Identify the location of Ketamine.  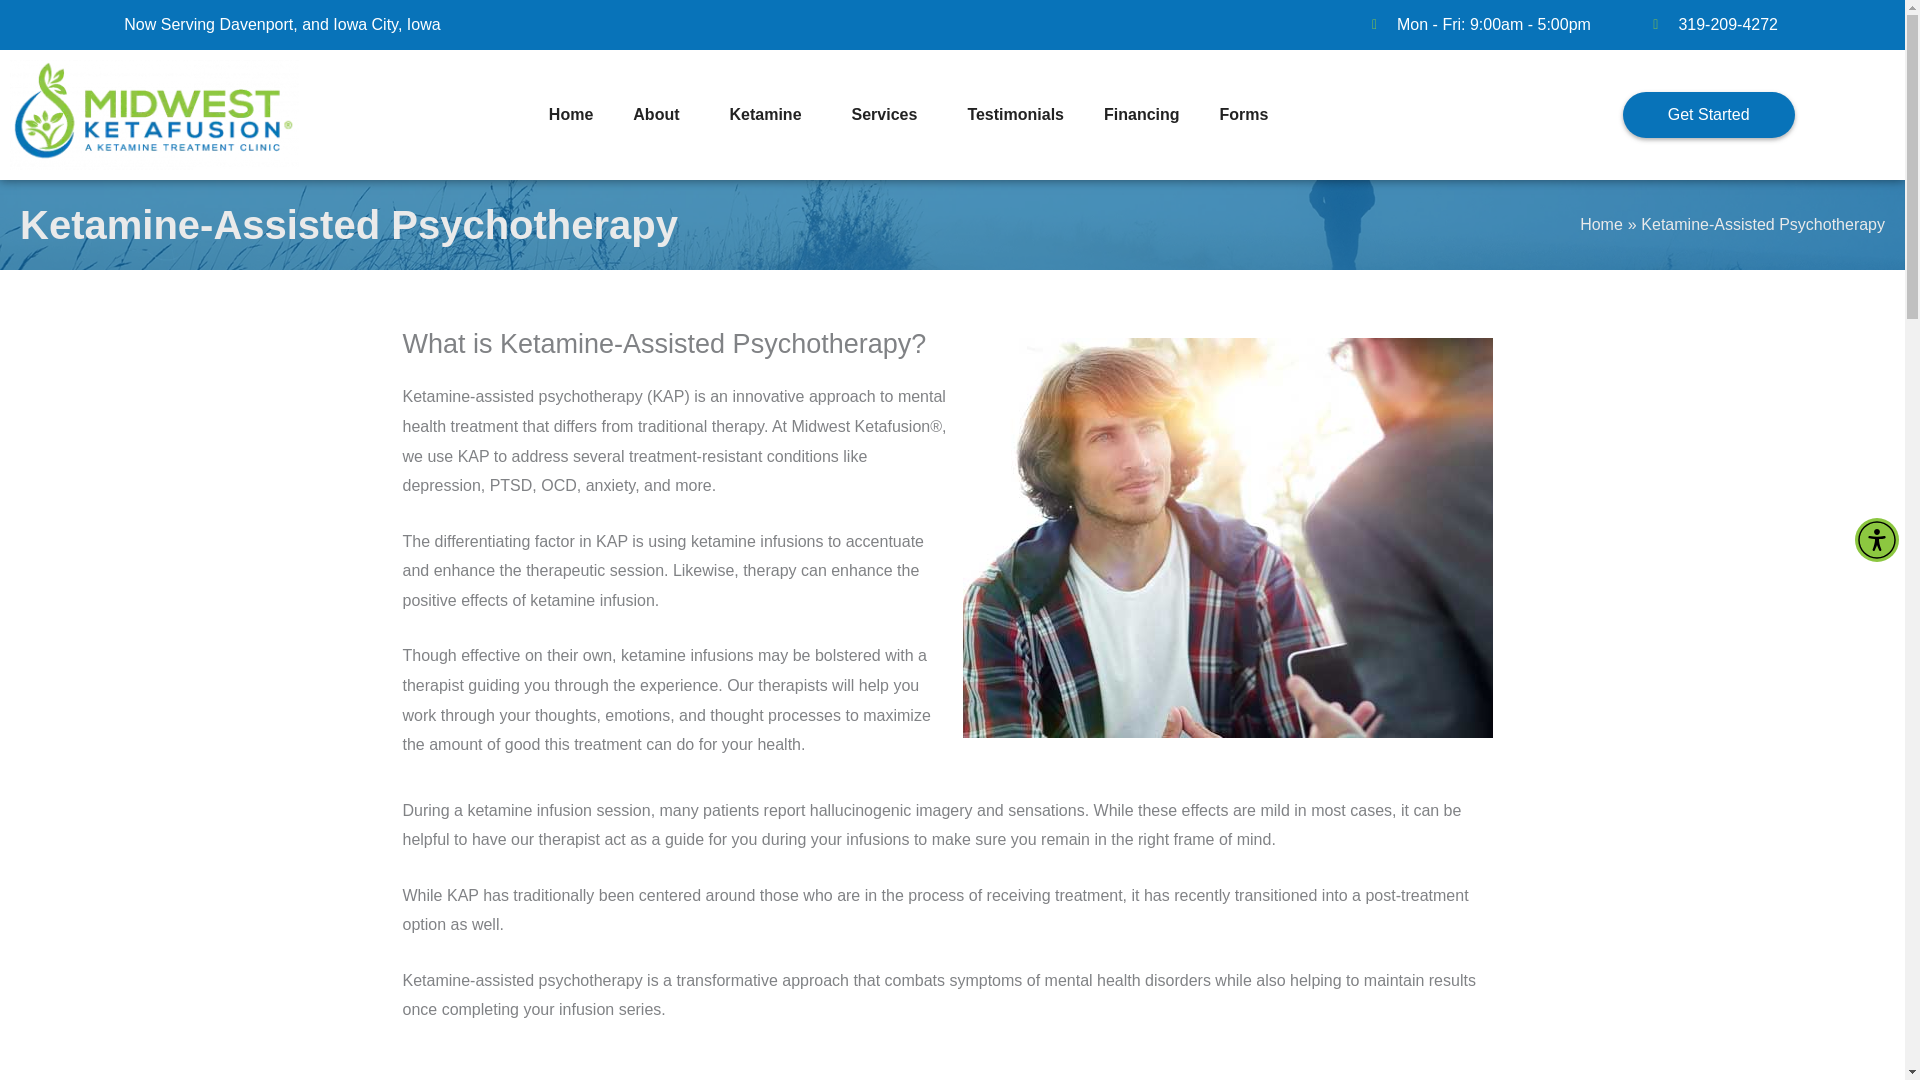
(770, 114).